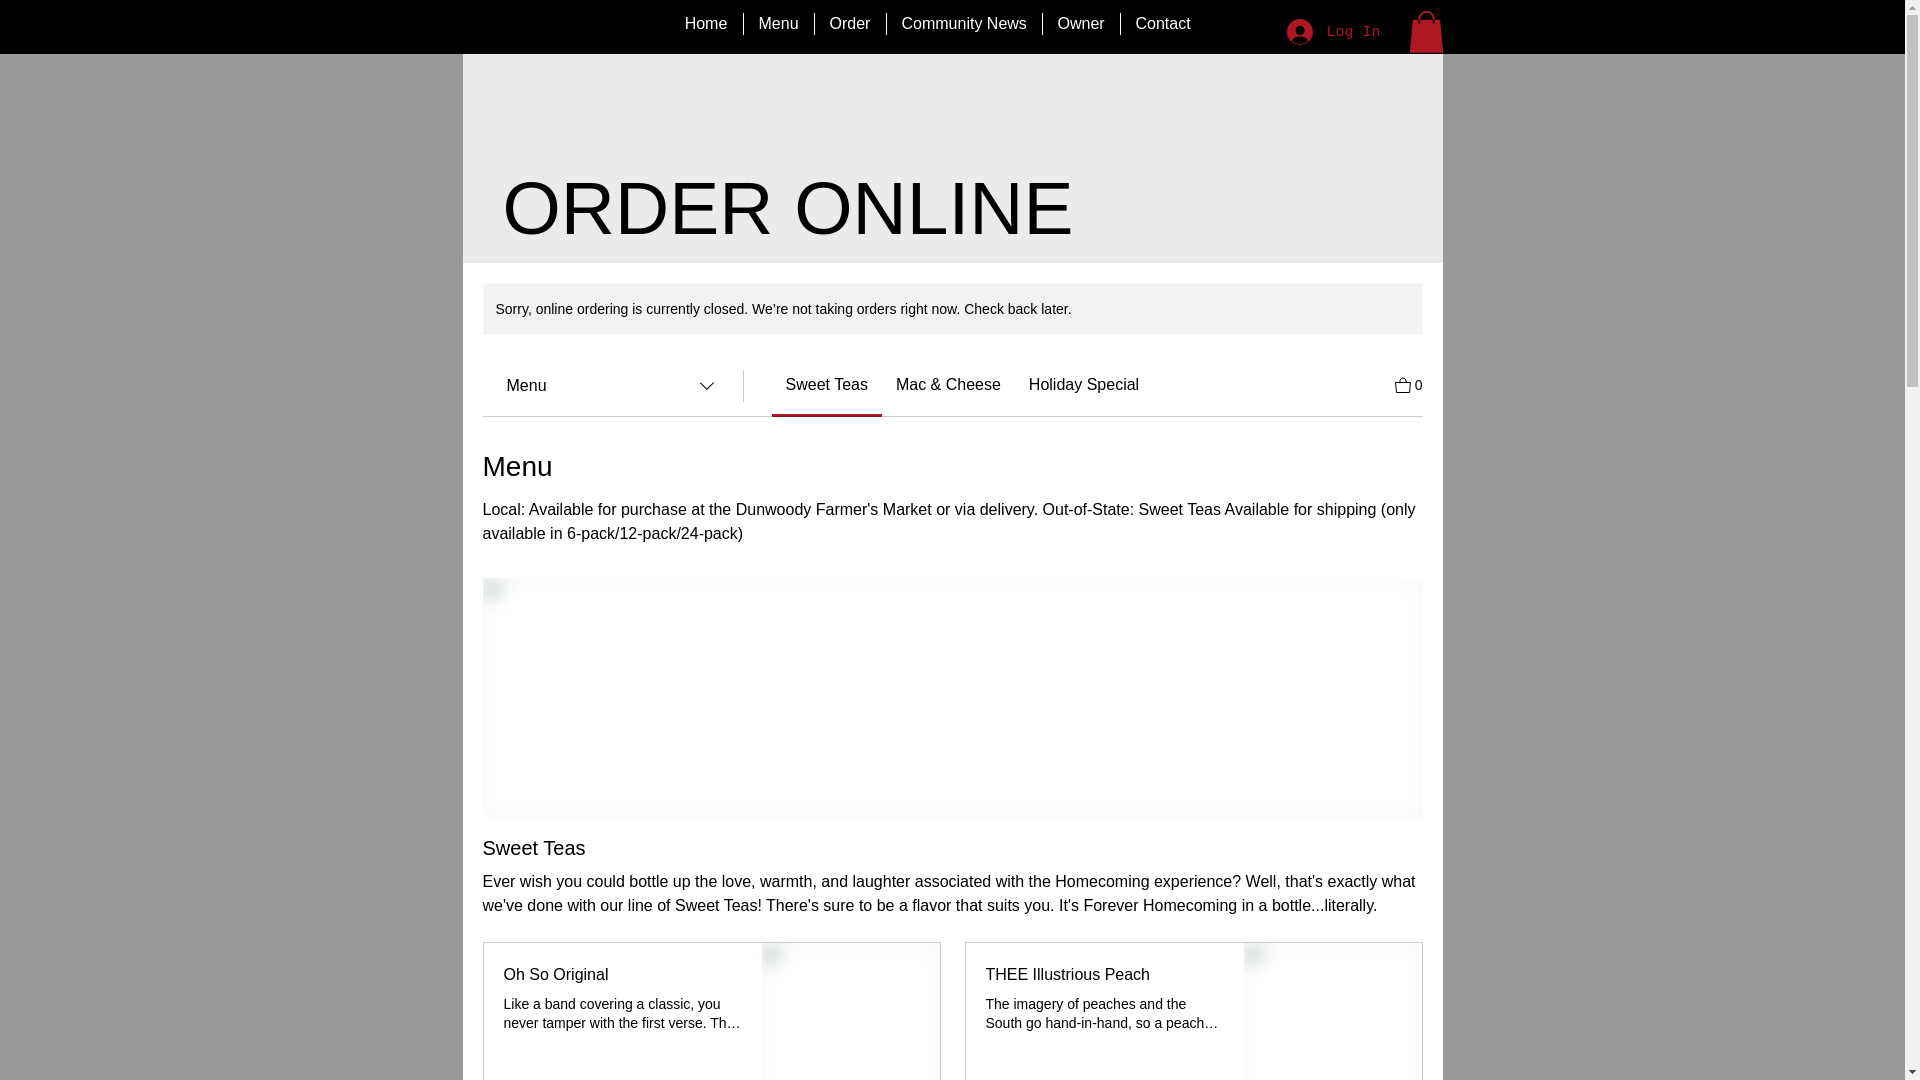  I want to click on Owner, so click(1080, 23).